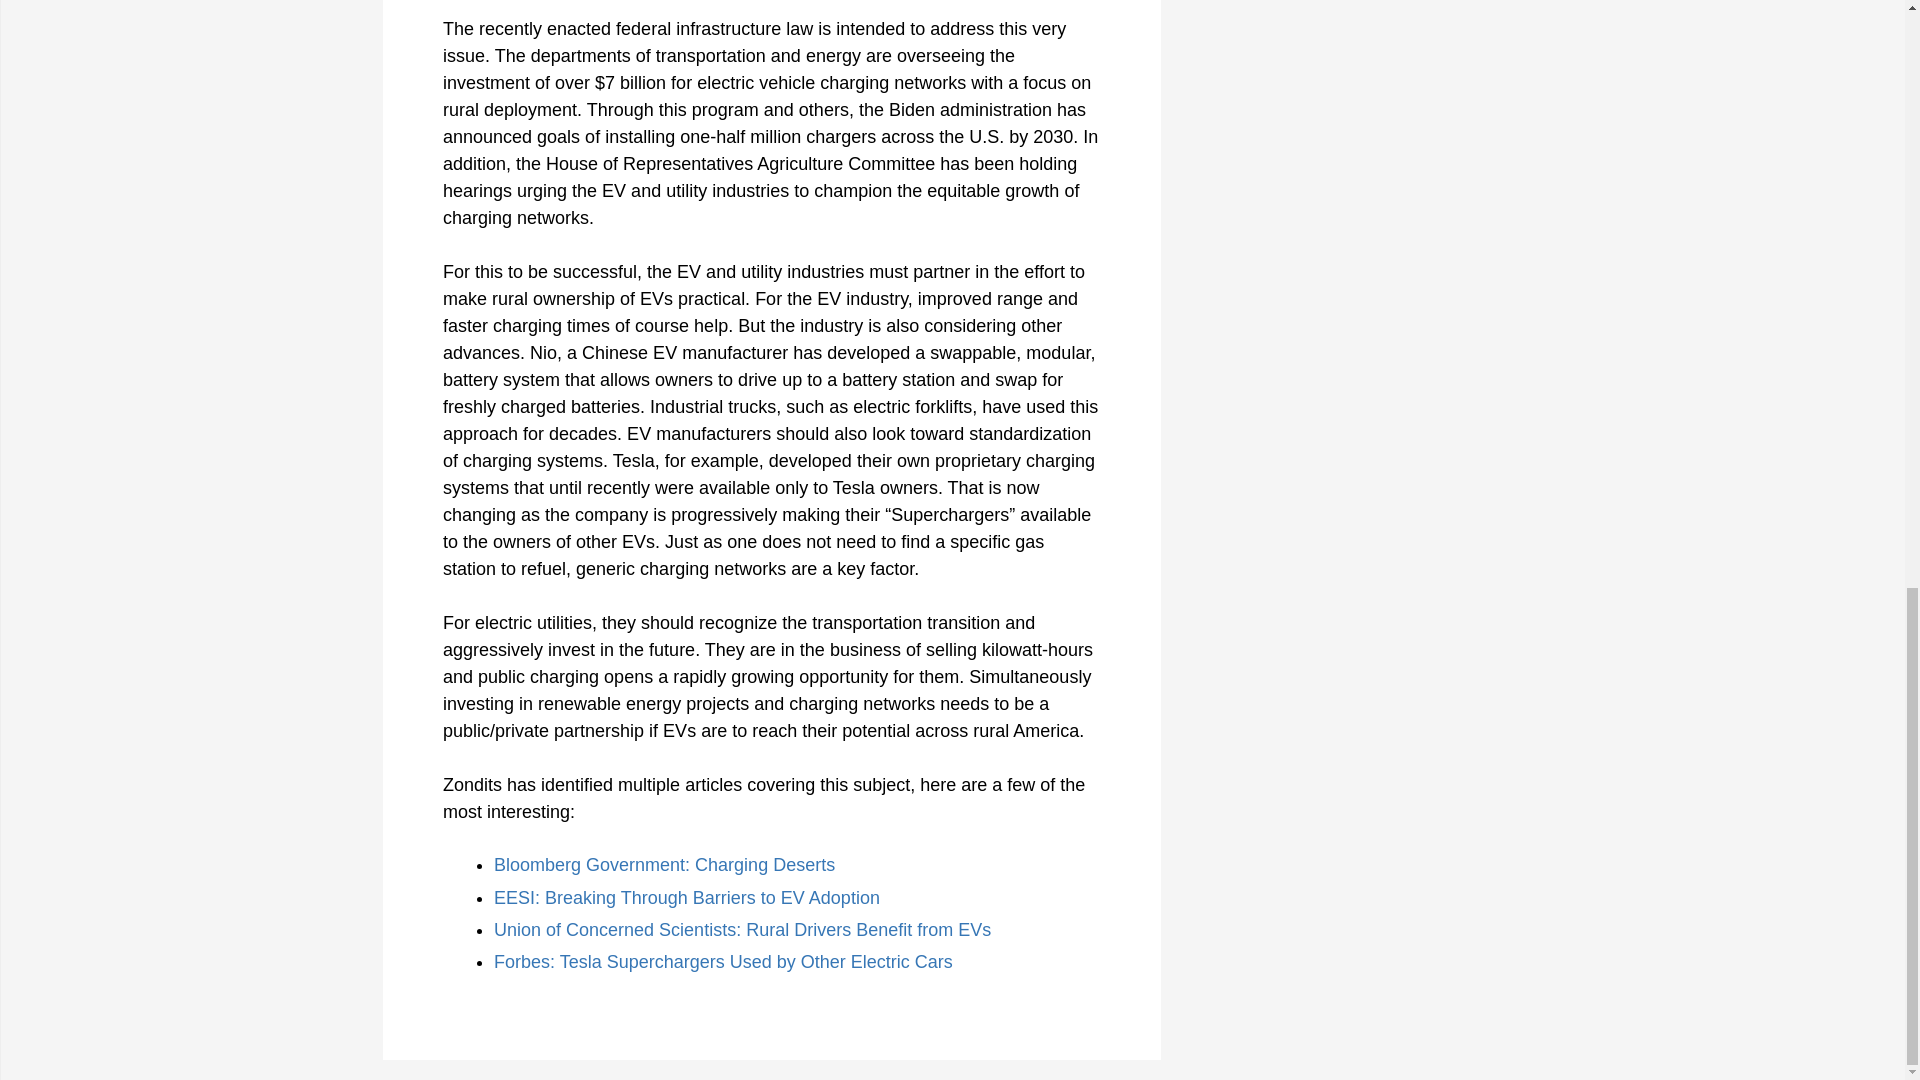  I want to click on EESI: Breaking Through, so click(593, 898).